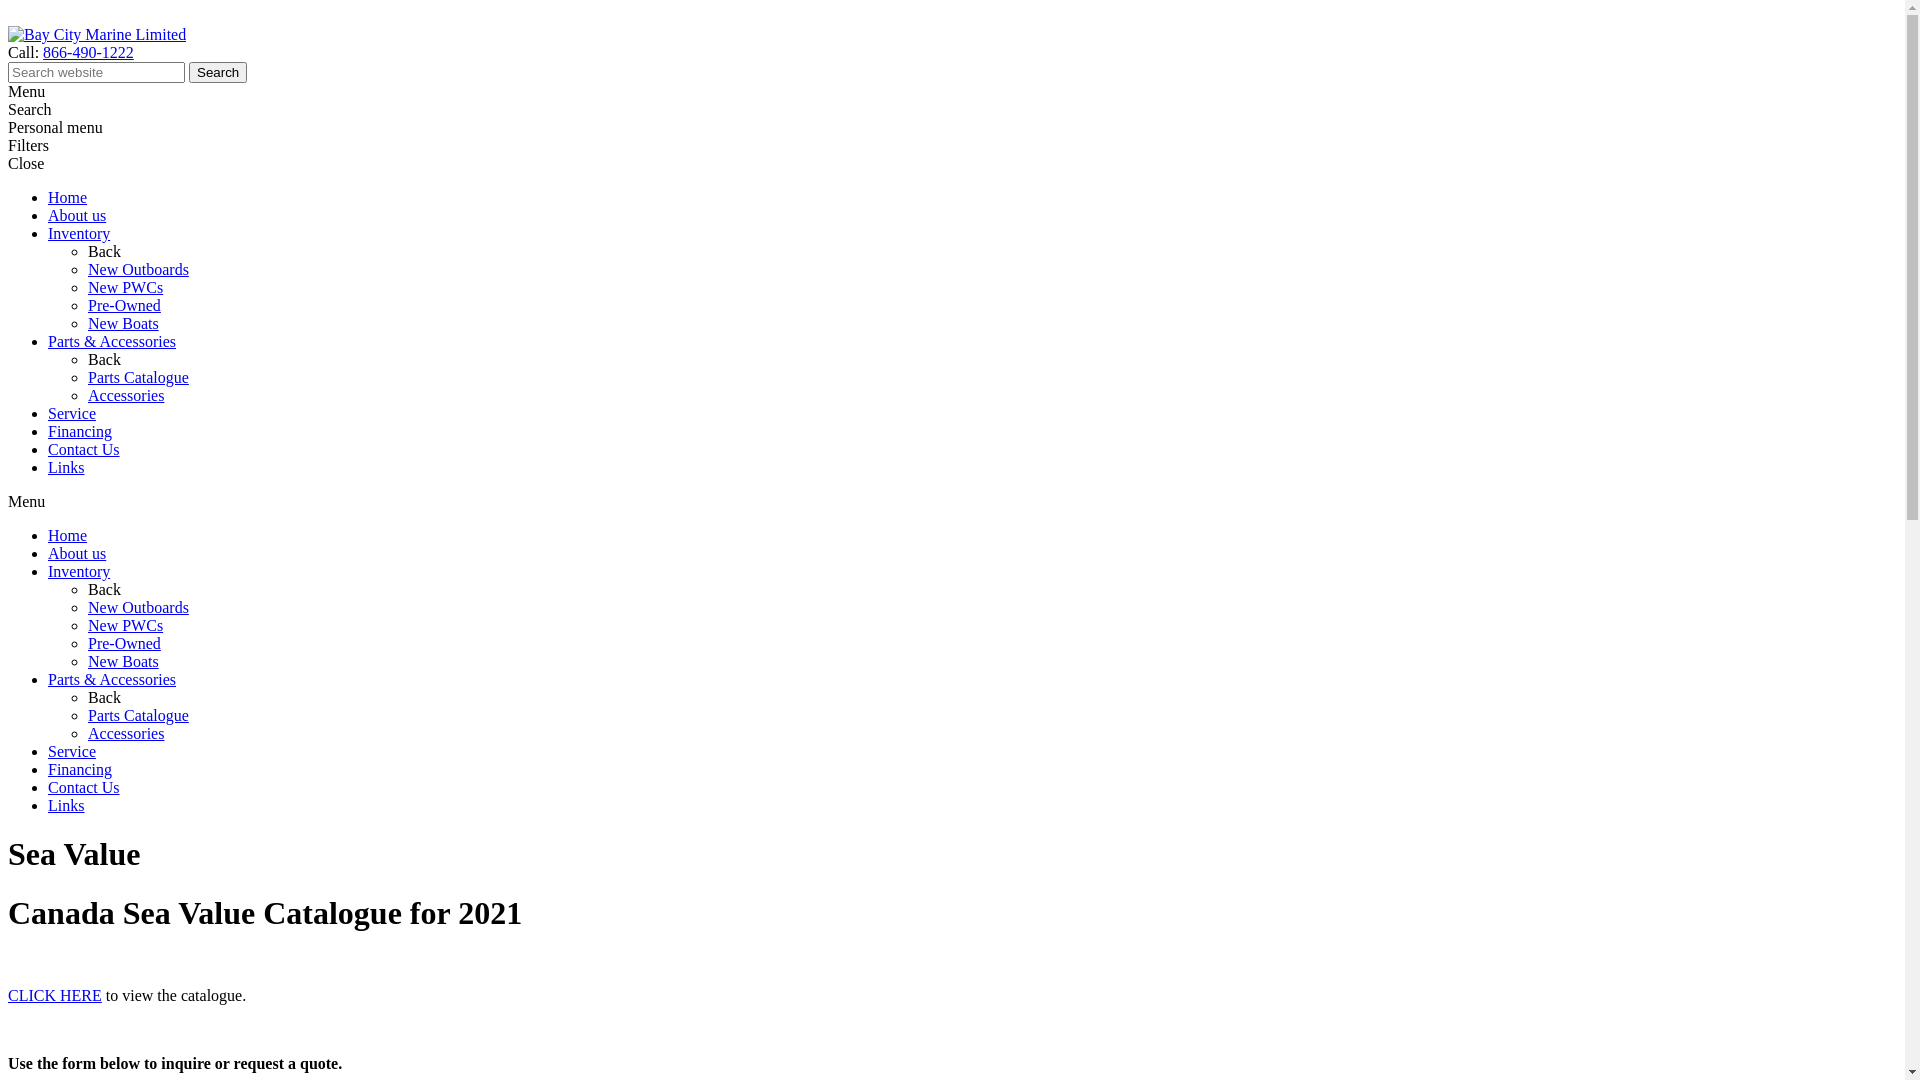 This screenshot has width=1920, height=1080. What do you see at coordinates (112, 680) in the screenshot?
I see `Parts & Accessories` at bounding box center [112, 680].